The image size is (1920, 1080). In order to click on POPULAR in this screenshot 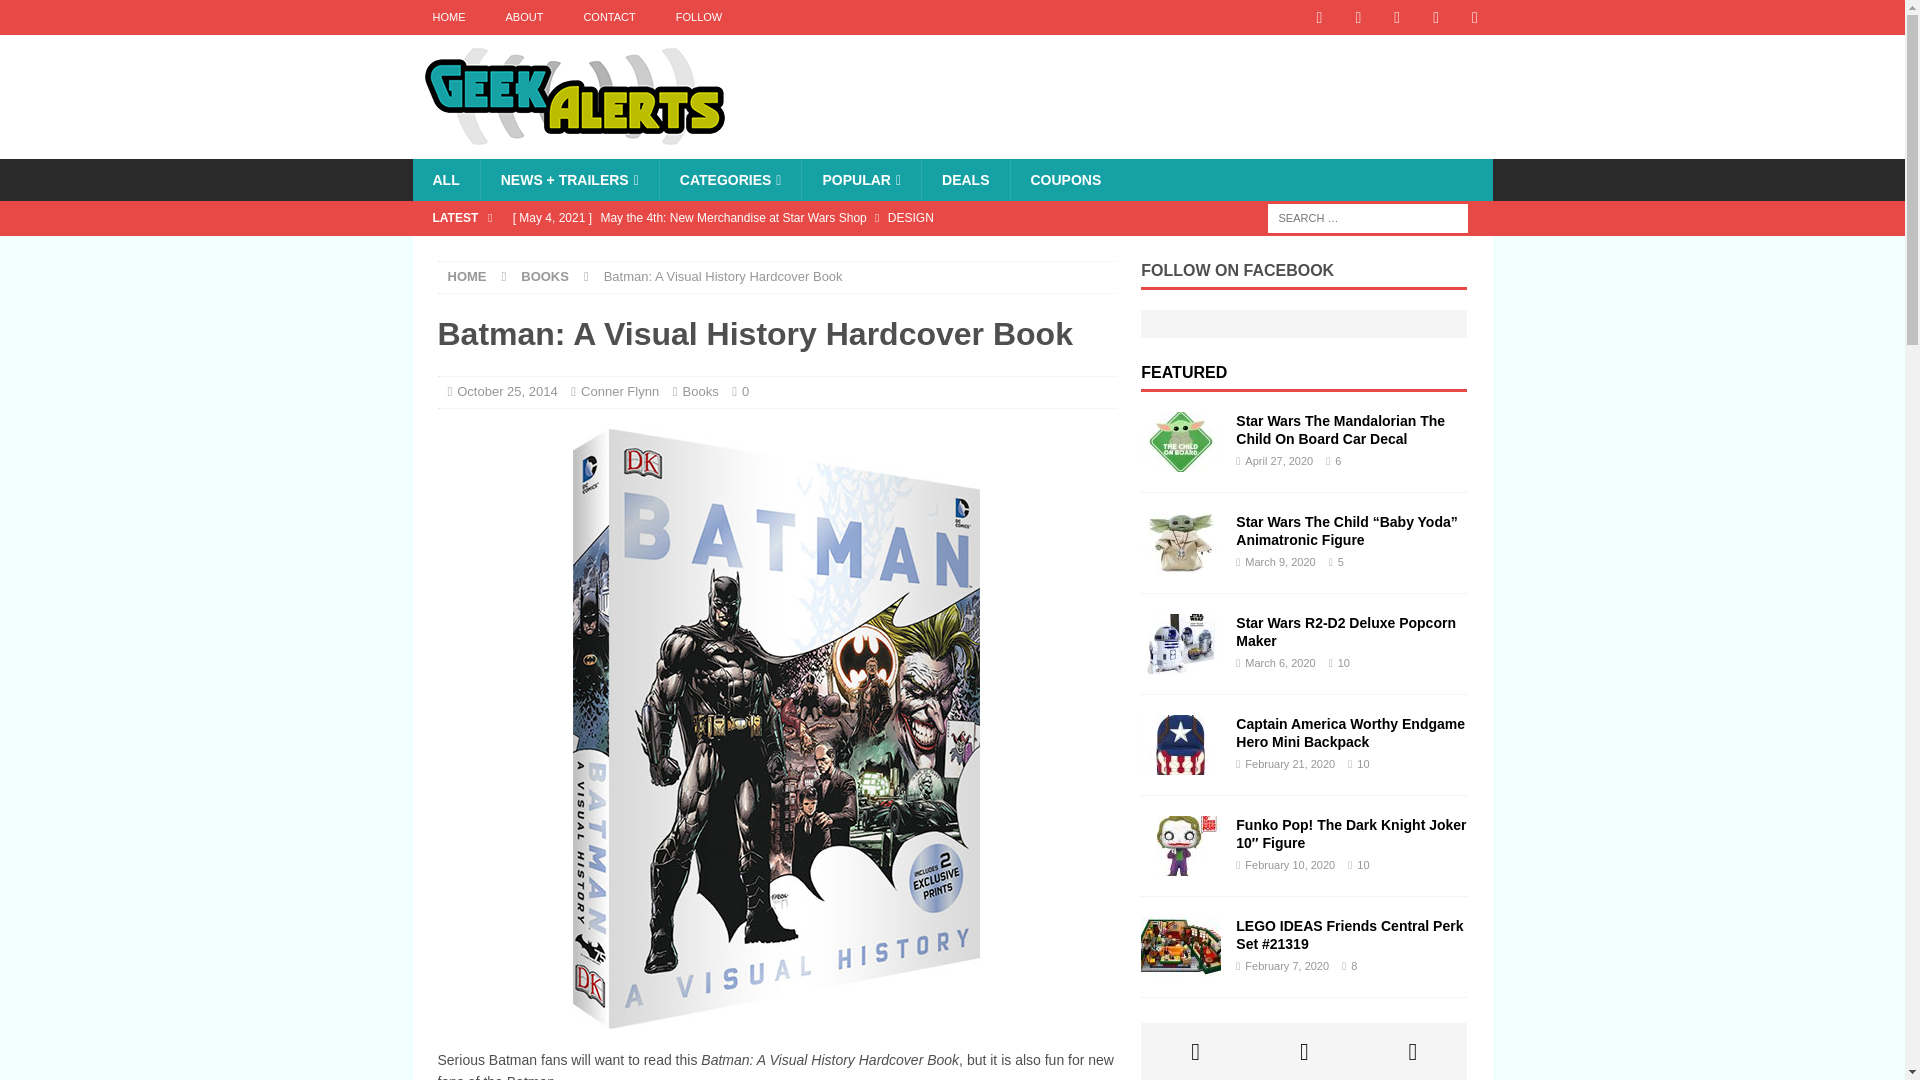, I will do `click(860, 179)`.